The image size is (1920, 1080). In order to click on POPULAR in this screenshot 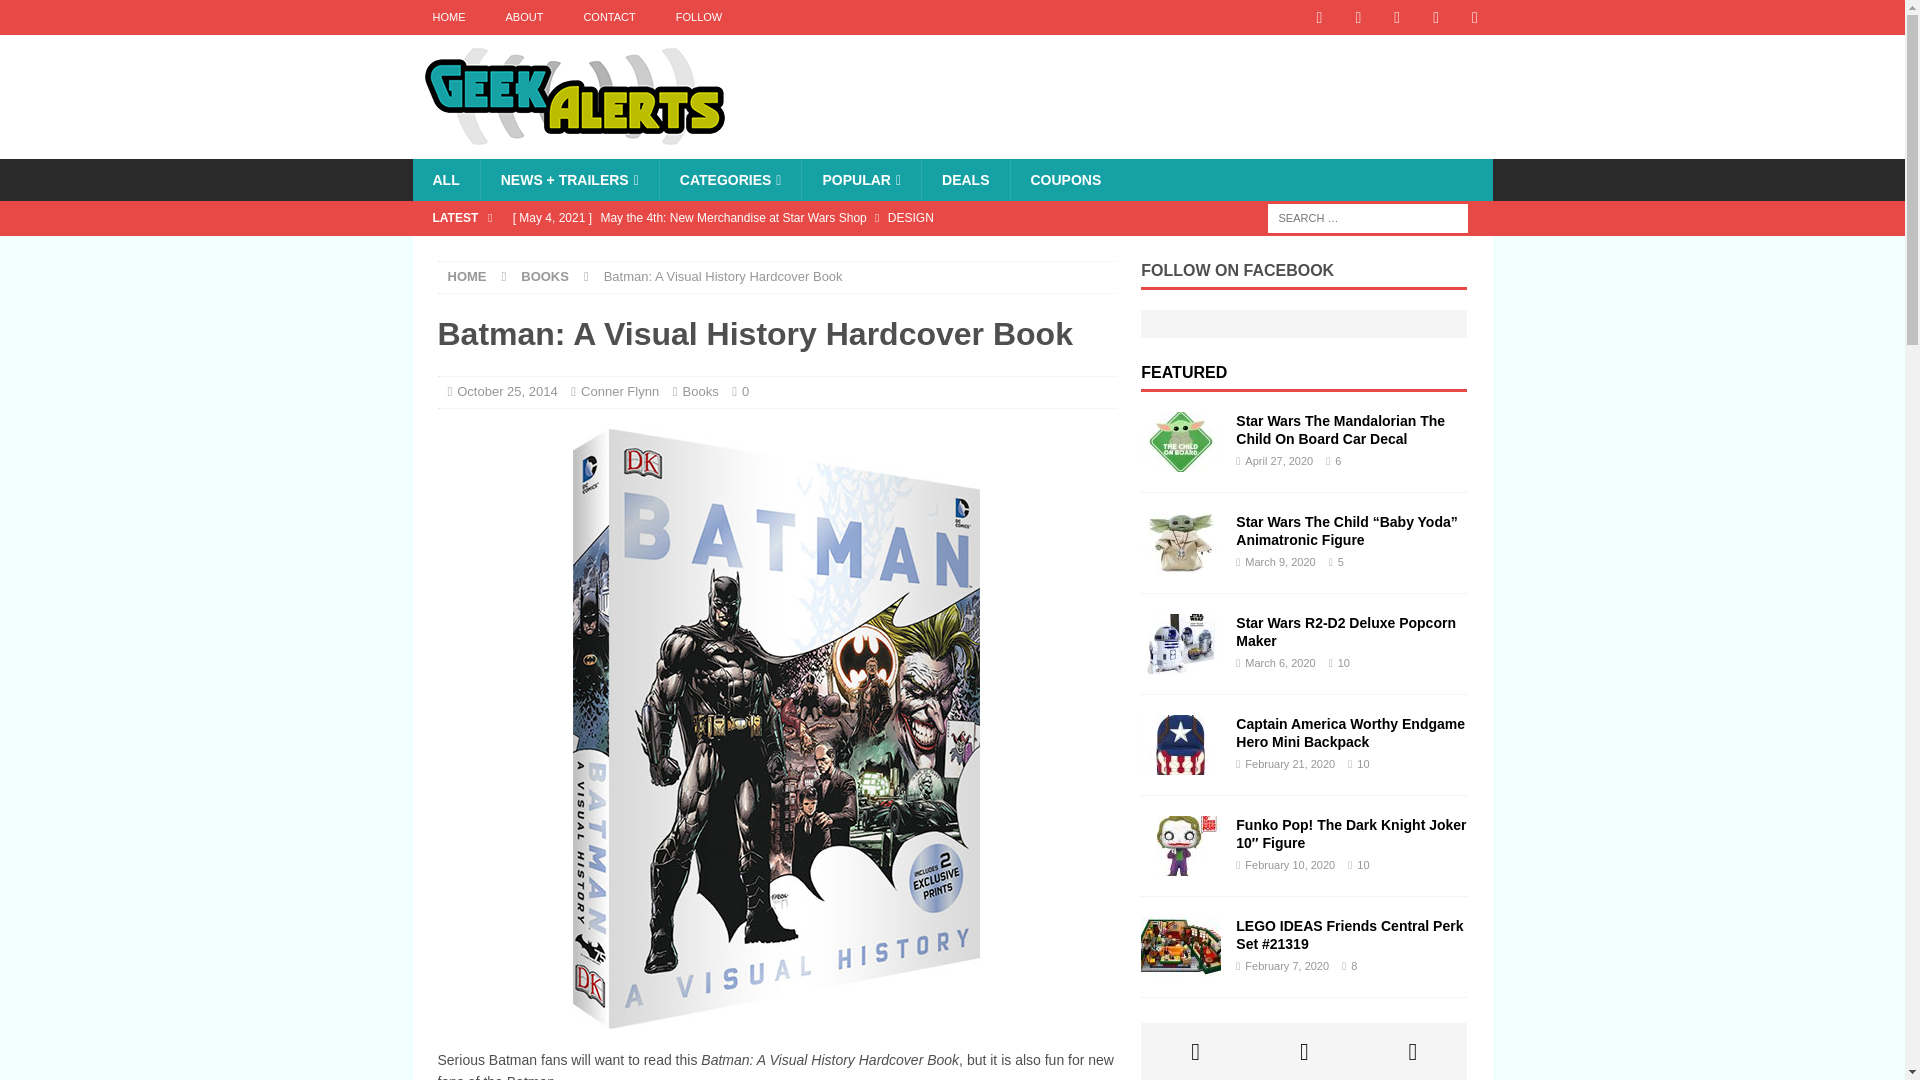, I will do `click(860, 179)`.